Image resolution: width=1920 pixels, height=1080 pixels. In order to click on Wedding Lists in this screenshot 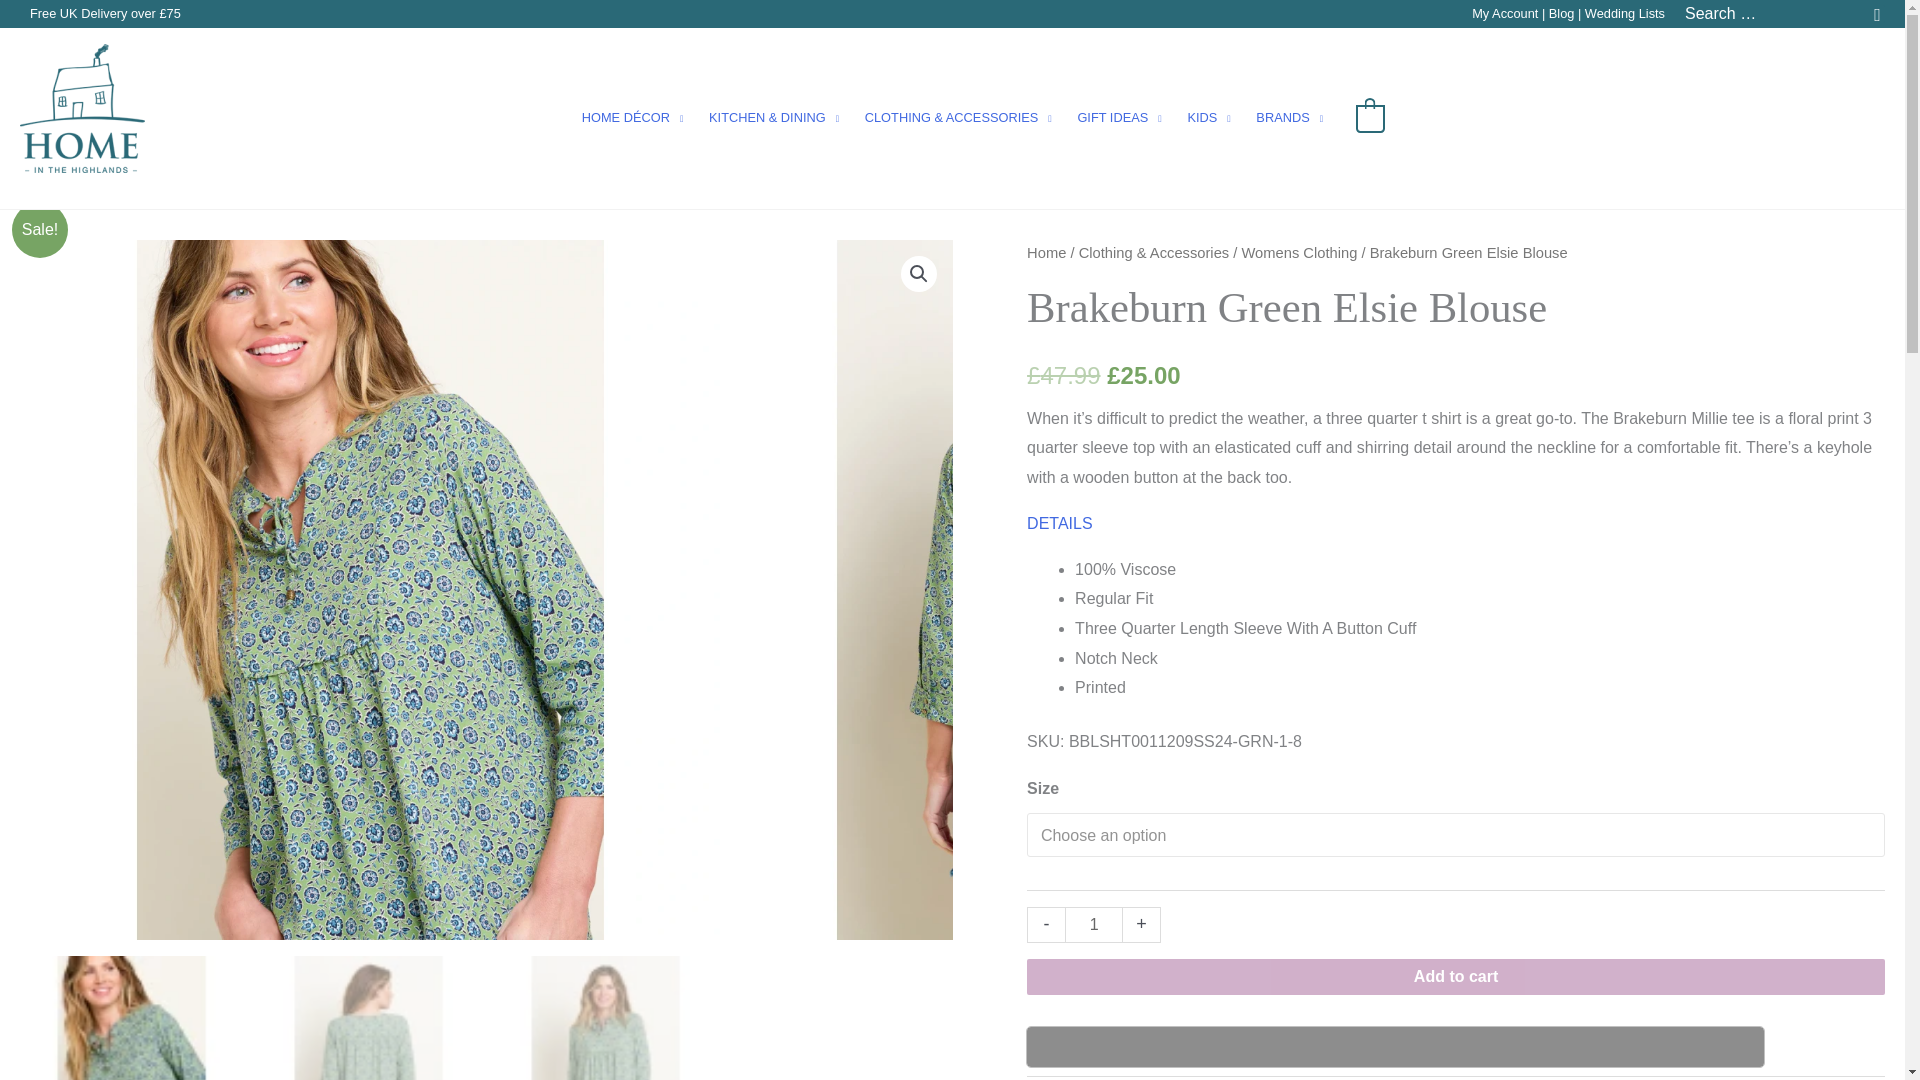, I will do `click(1624, 13)`.